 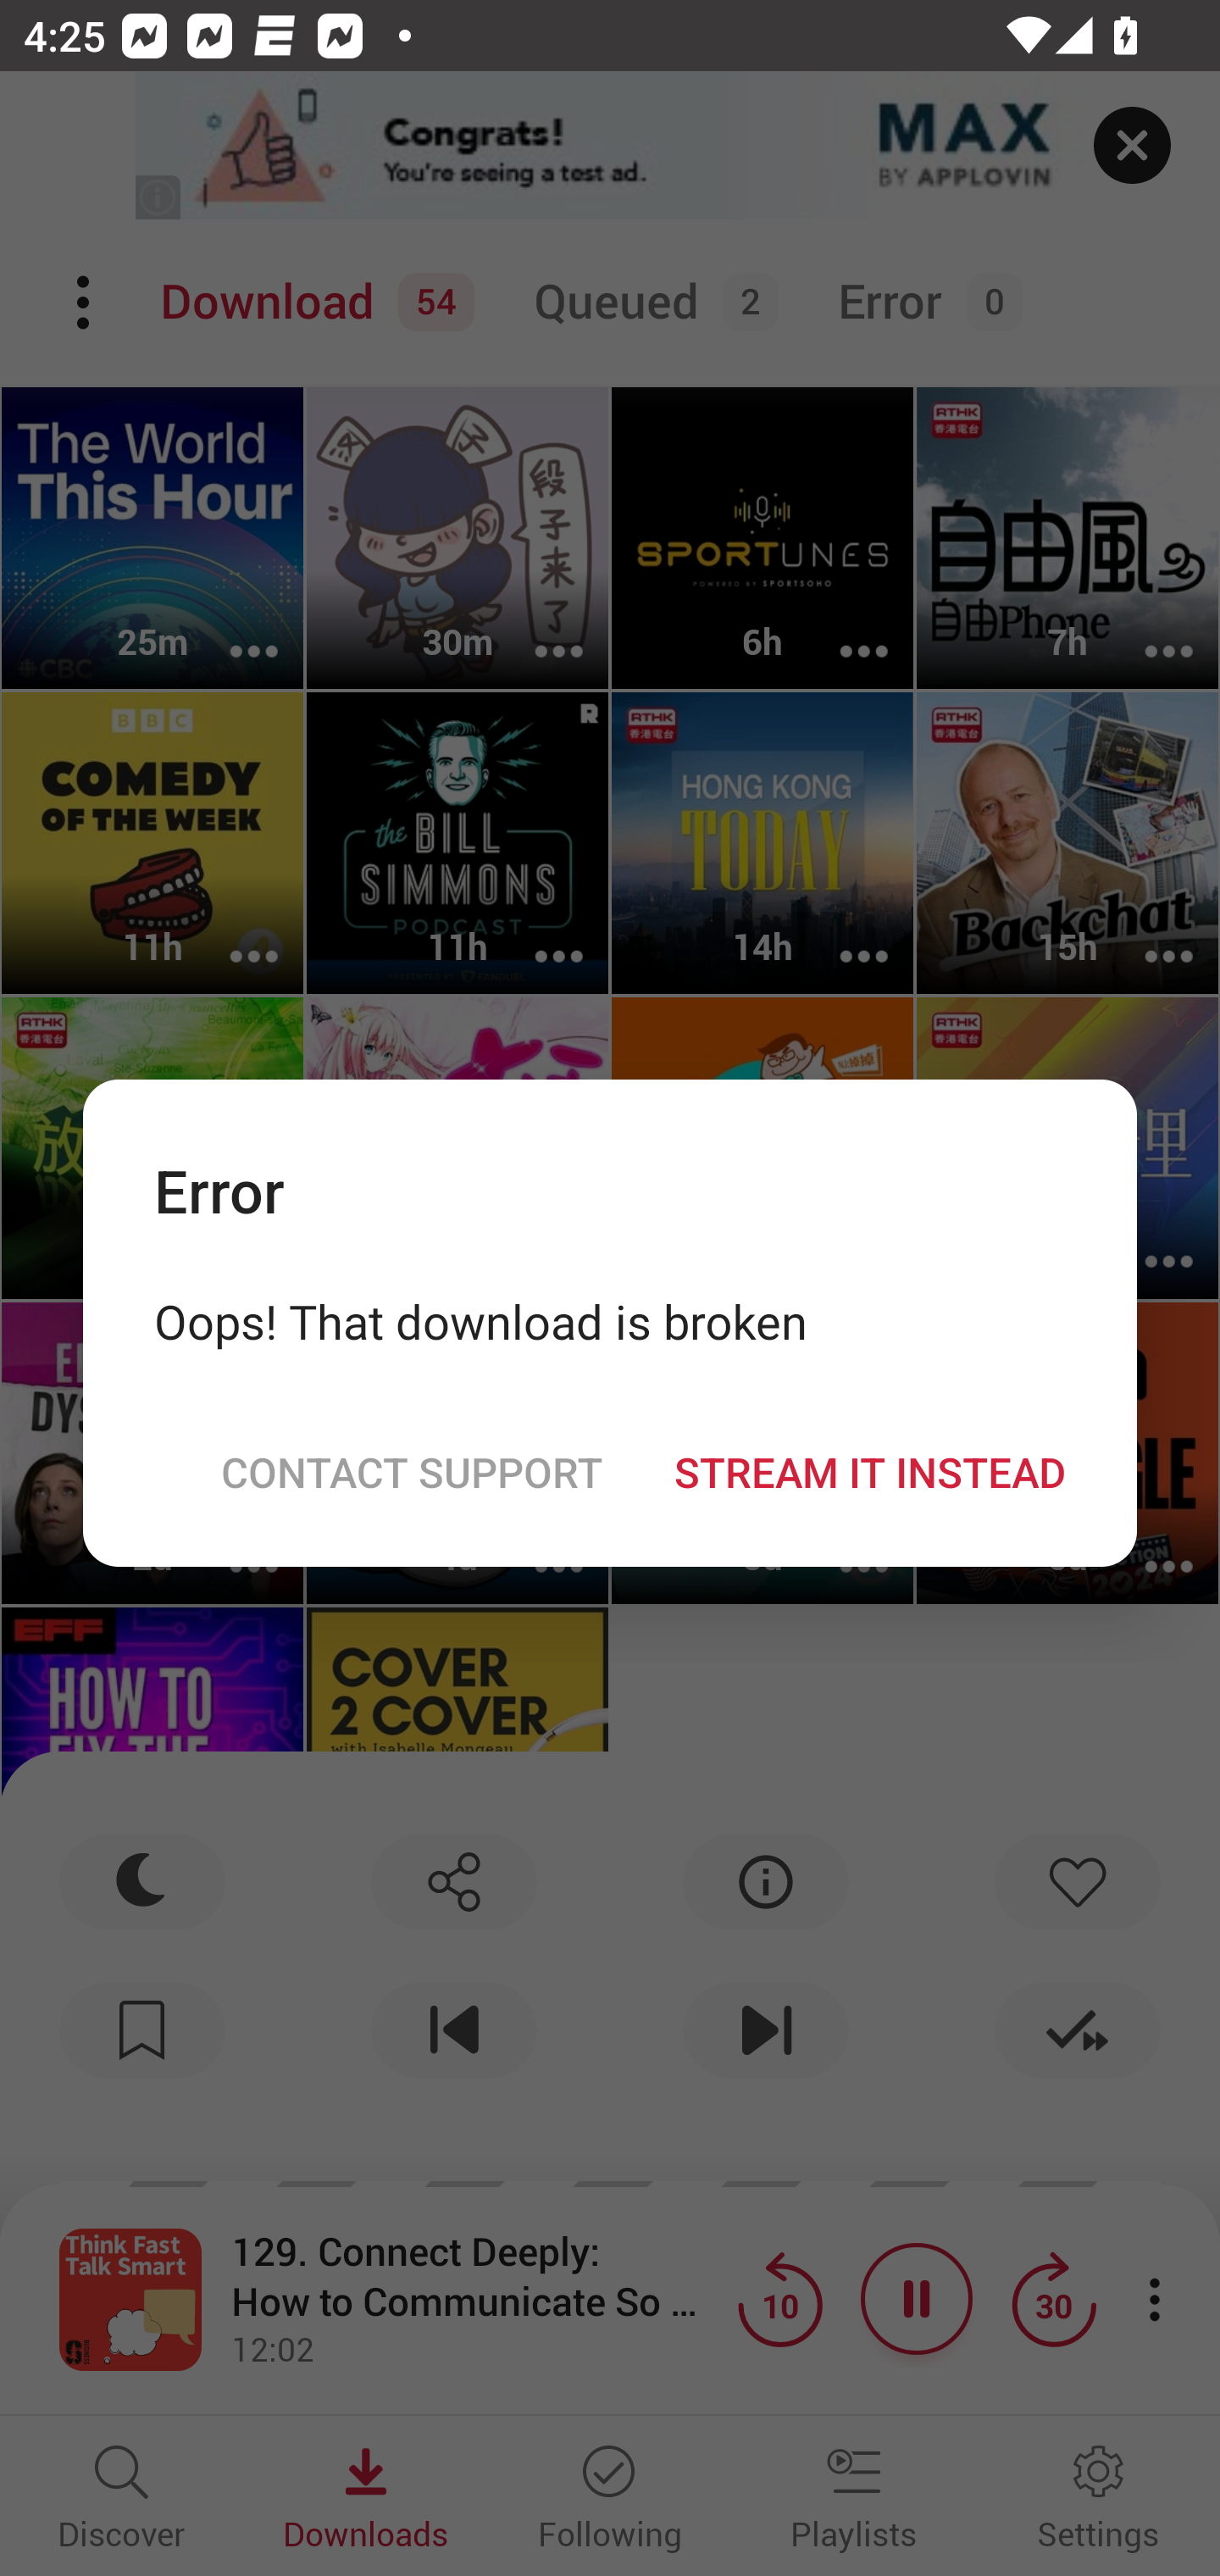 I want to click on CONTACT SUPPORT, so click(x=411, y=1471).